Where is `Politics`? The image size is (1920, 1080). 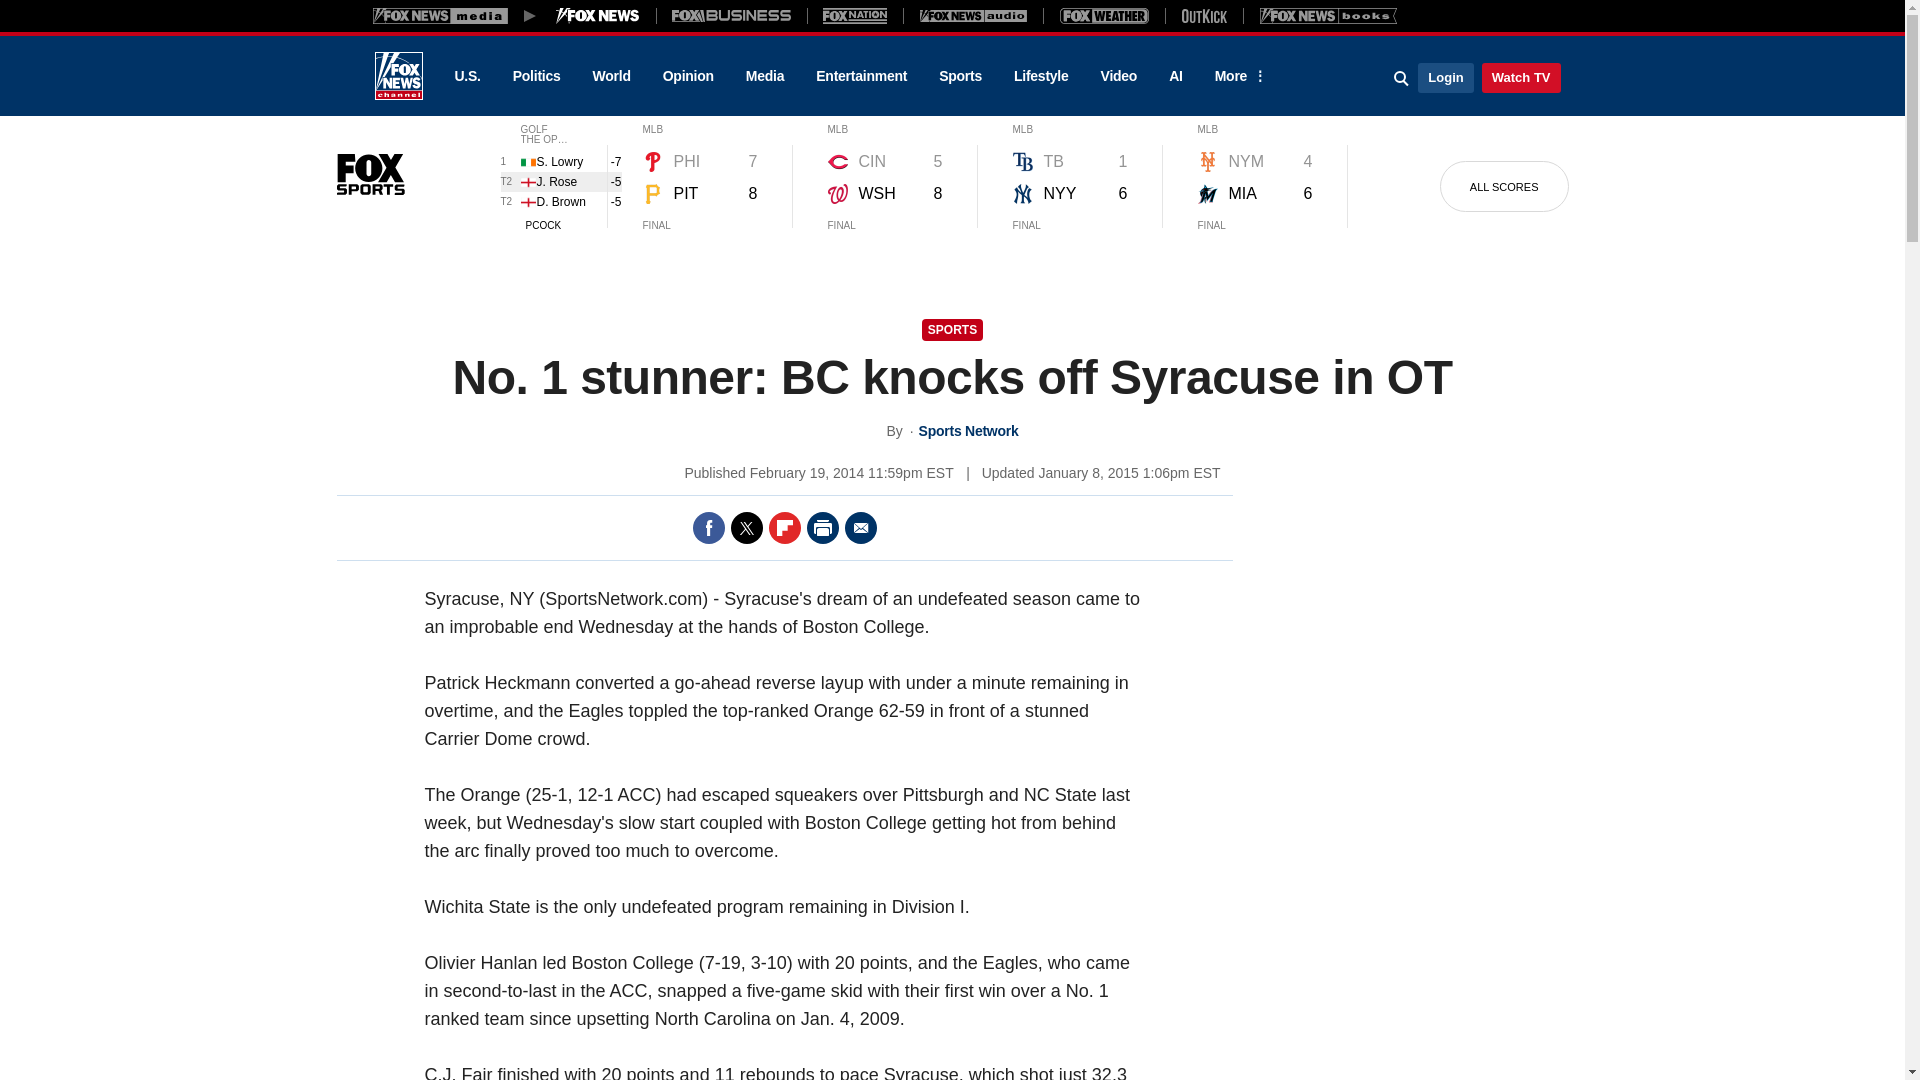
Politics is located at coordinates (537, 76).